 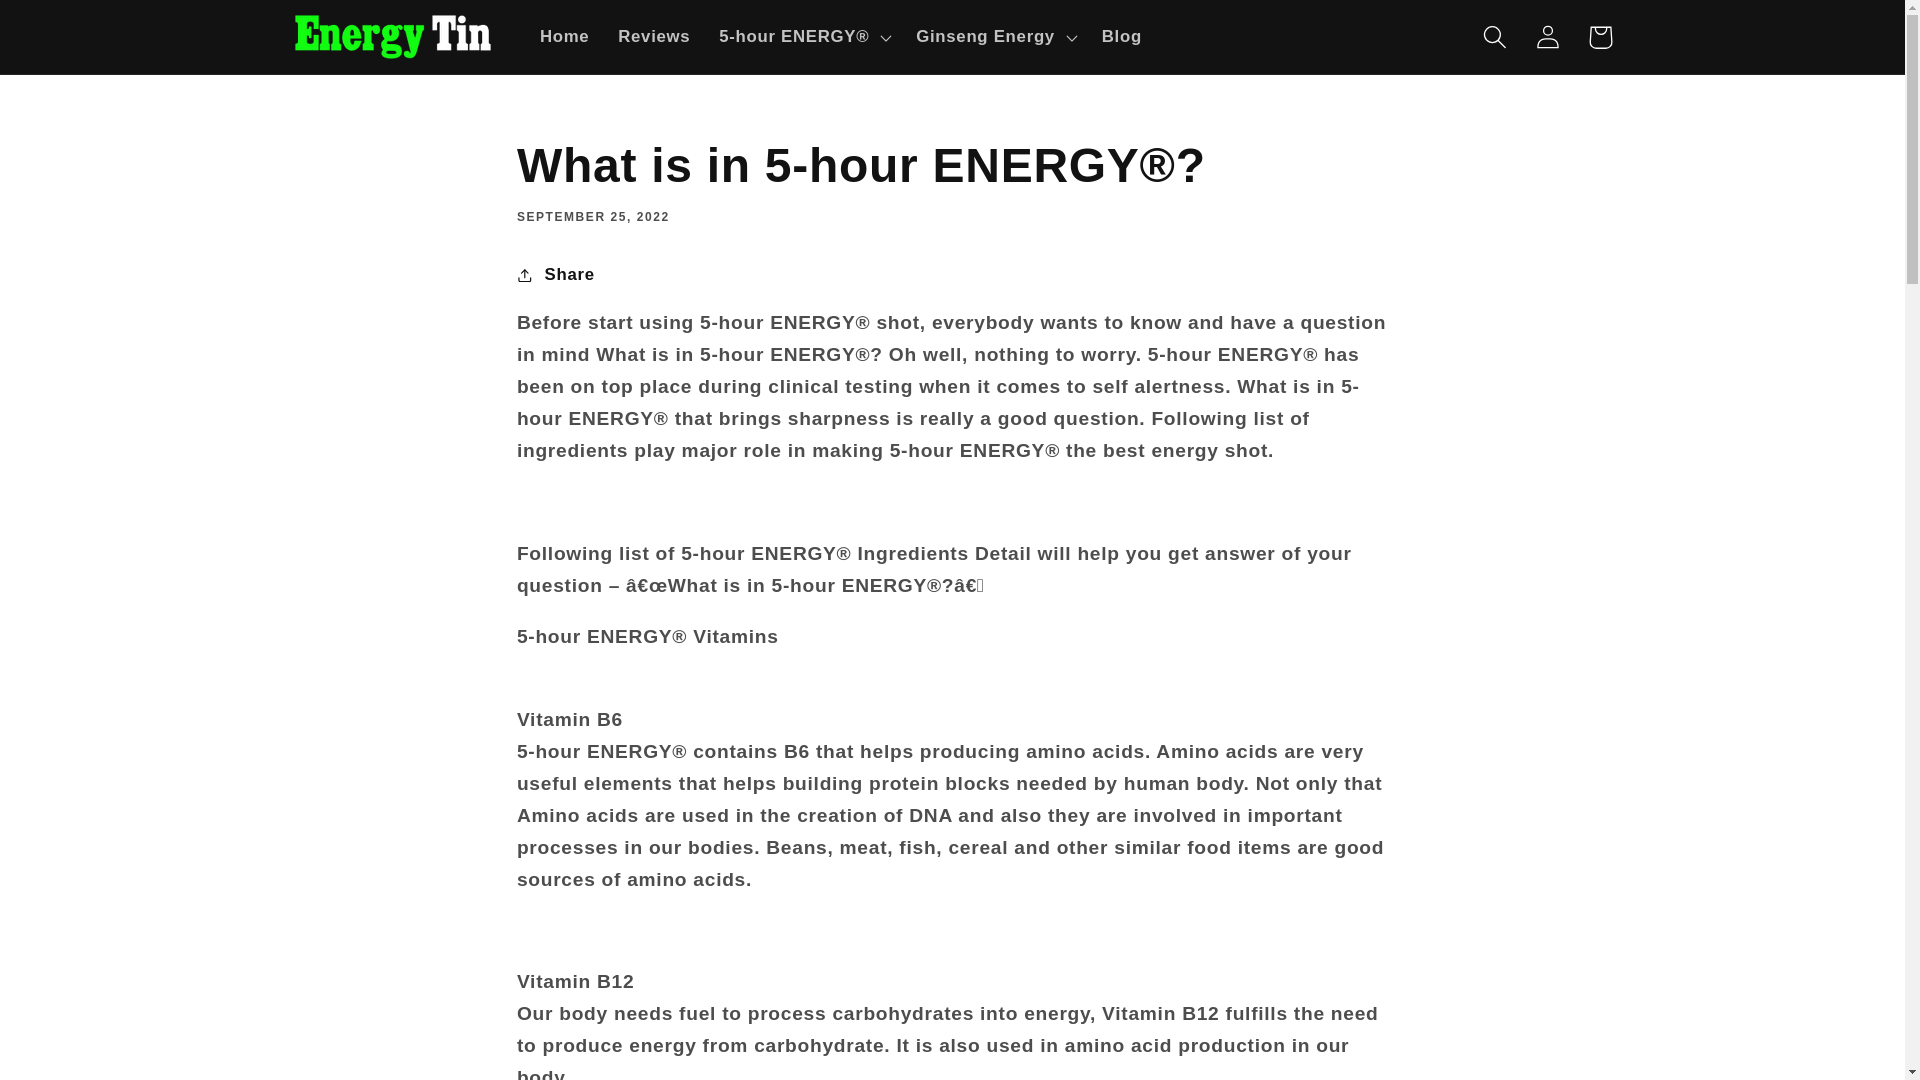 What do you see at coordinates (654, 36) in the screenshot?
I see `Reviews` at bounding box center [654, 36].